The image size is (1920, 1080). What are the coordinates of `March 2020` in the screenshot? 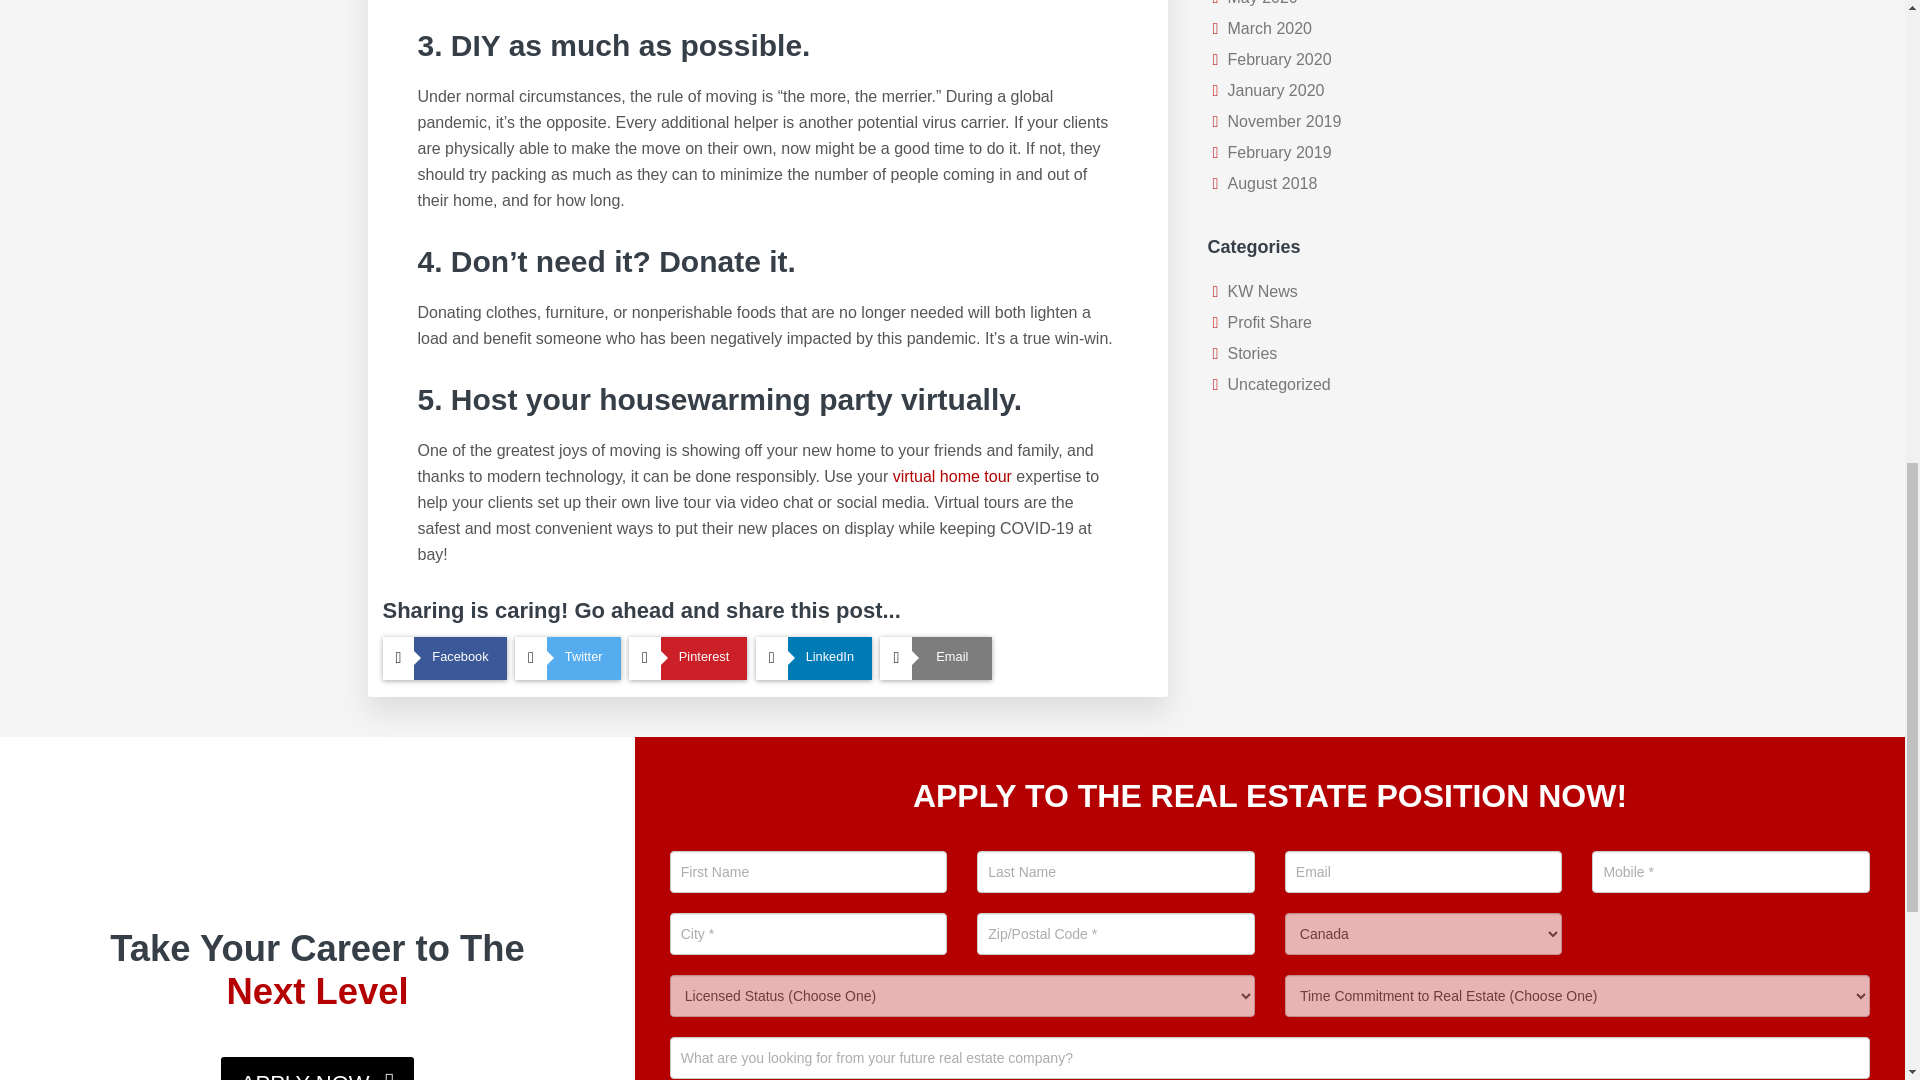 It's located at (1270, 28).